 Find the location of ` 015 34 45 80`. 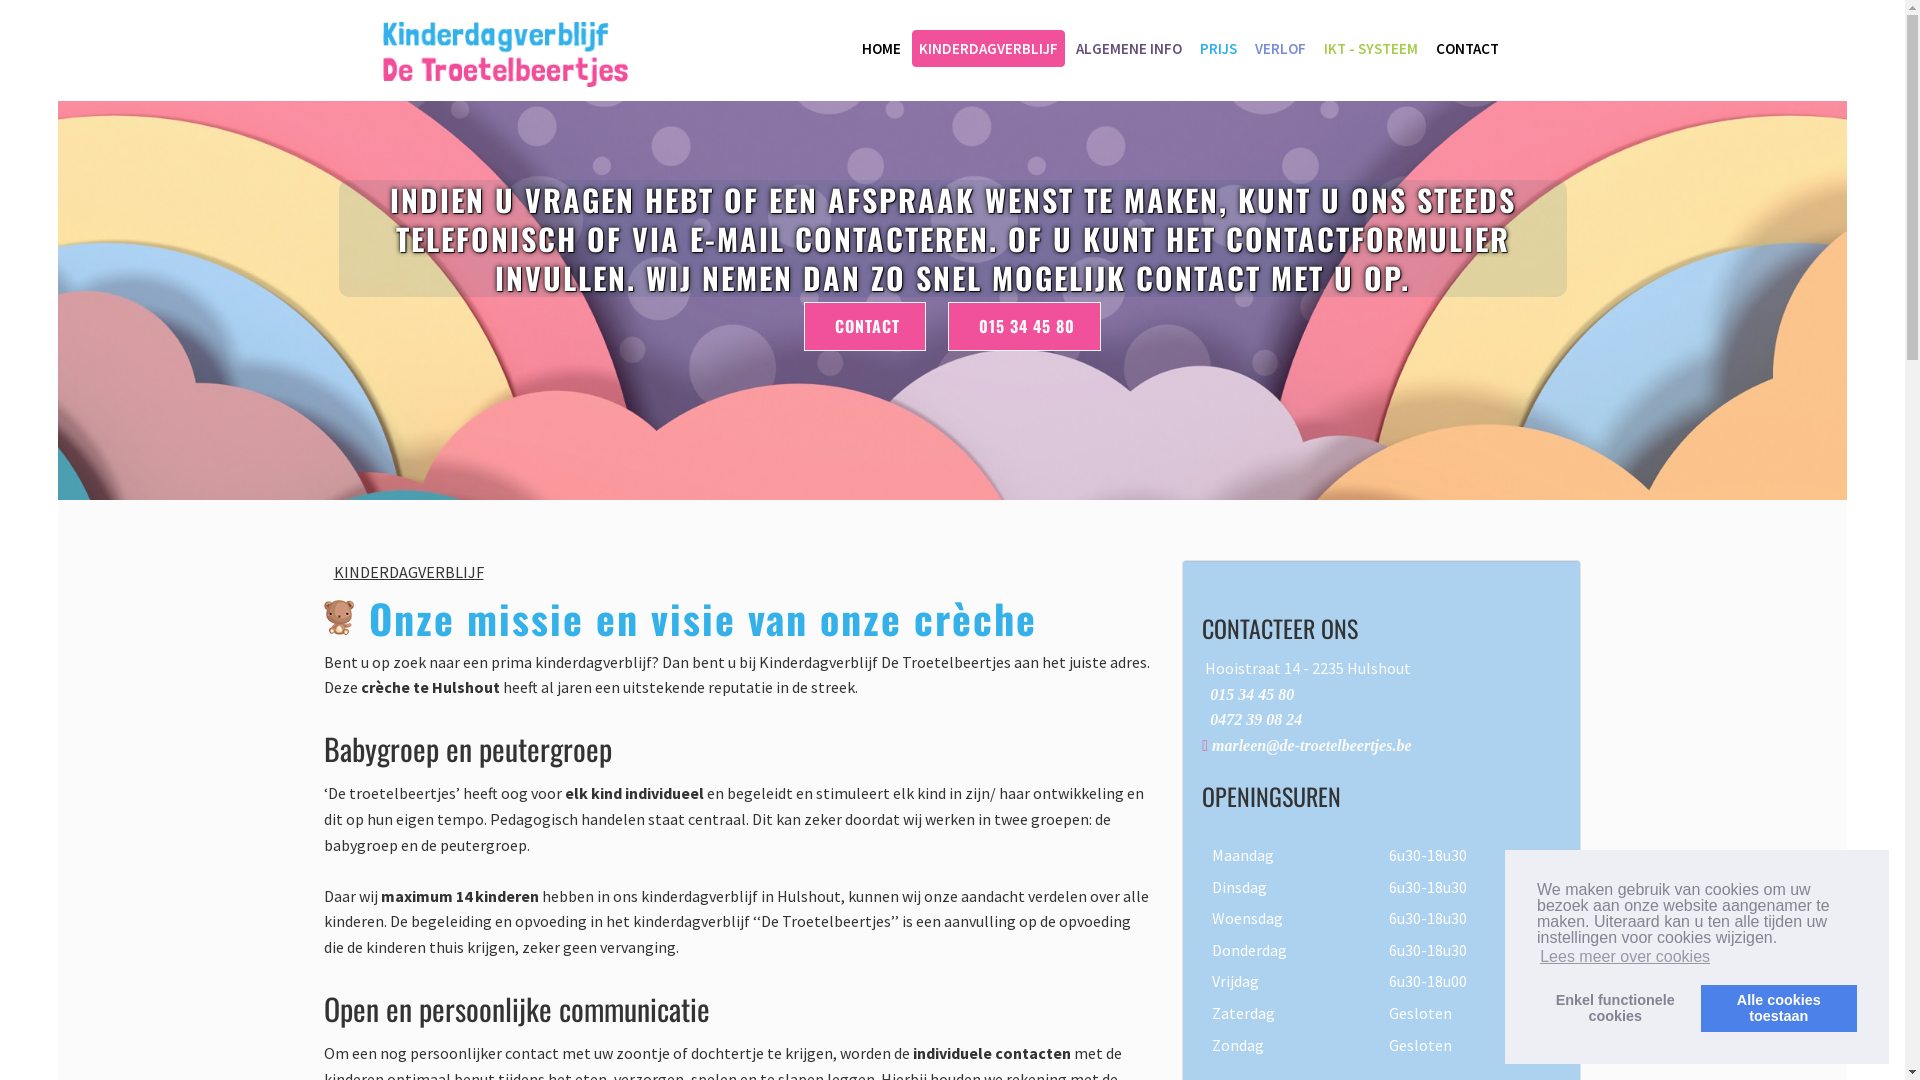

 015 34 45 80 is located at coordinates (1024, 326).